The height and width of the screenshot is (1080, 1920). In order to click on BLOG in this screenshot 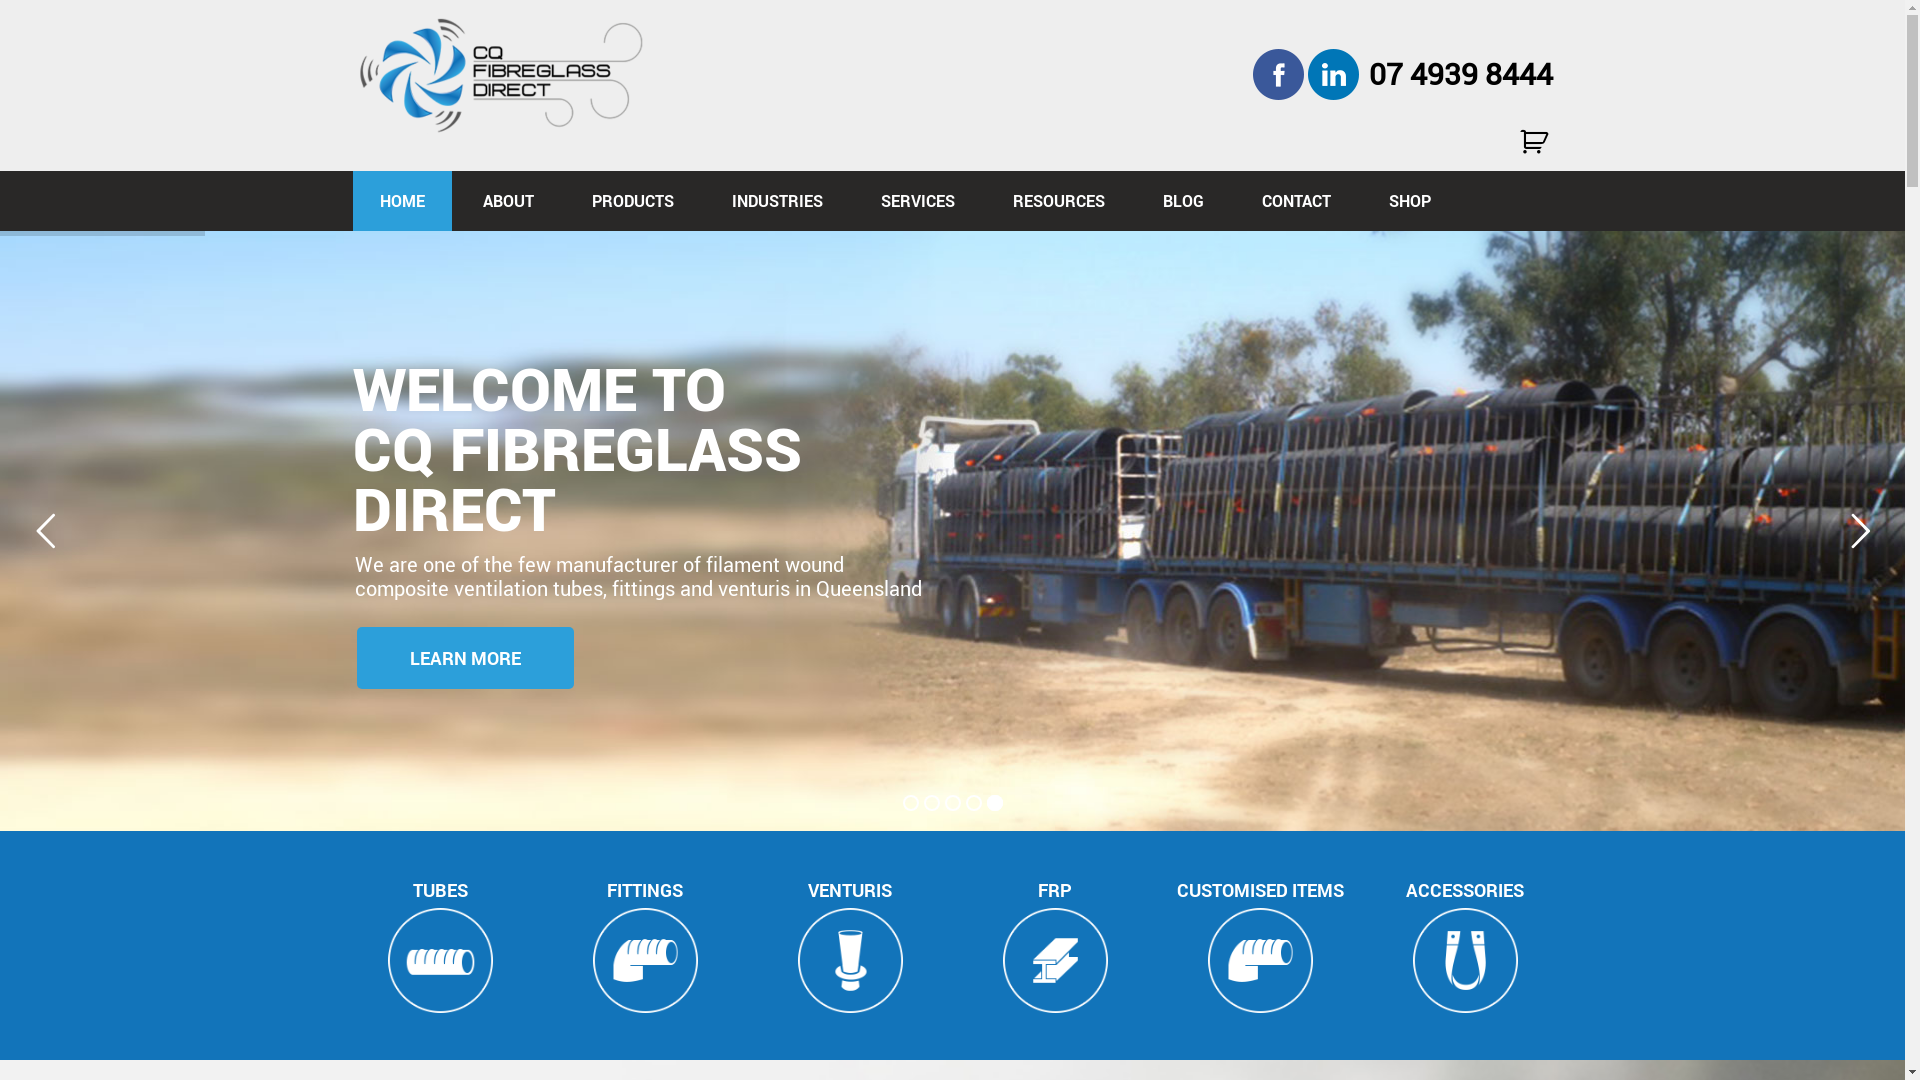, I will do `click(1184, 201)`.